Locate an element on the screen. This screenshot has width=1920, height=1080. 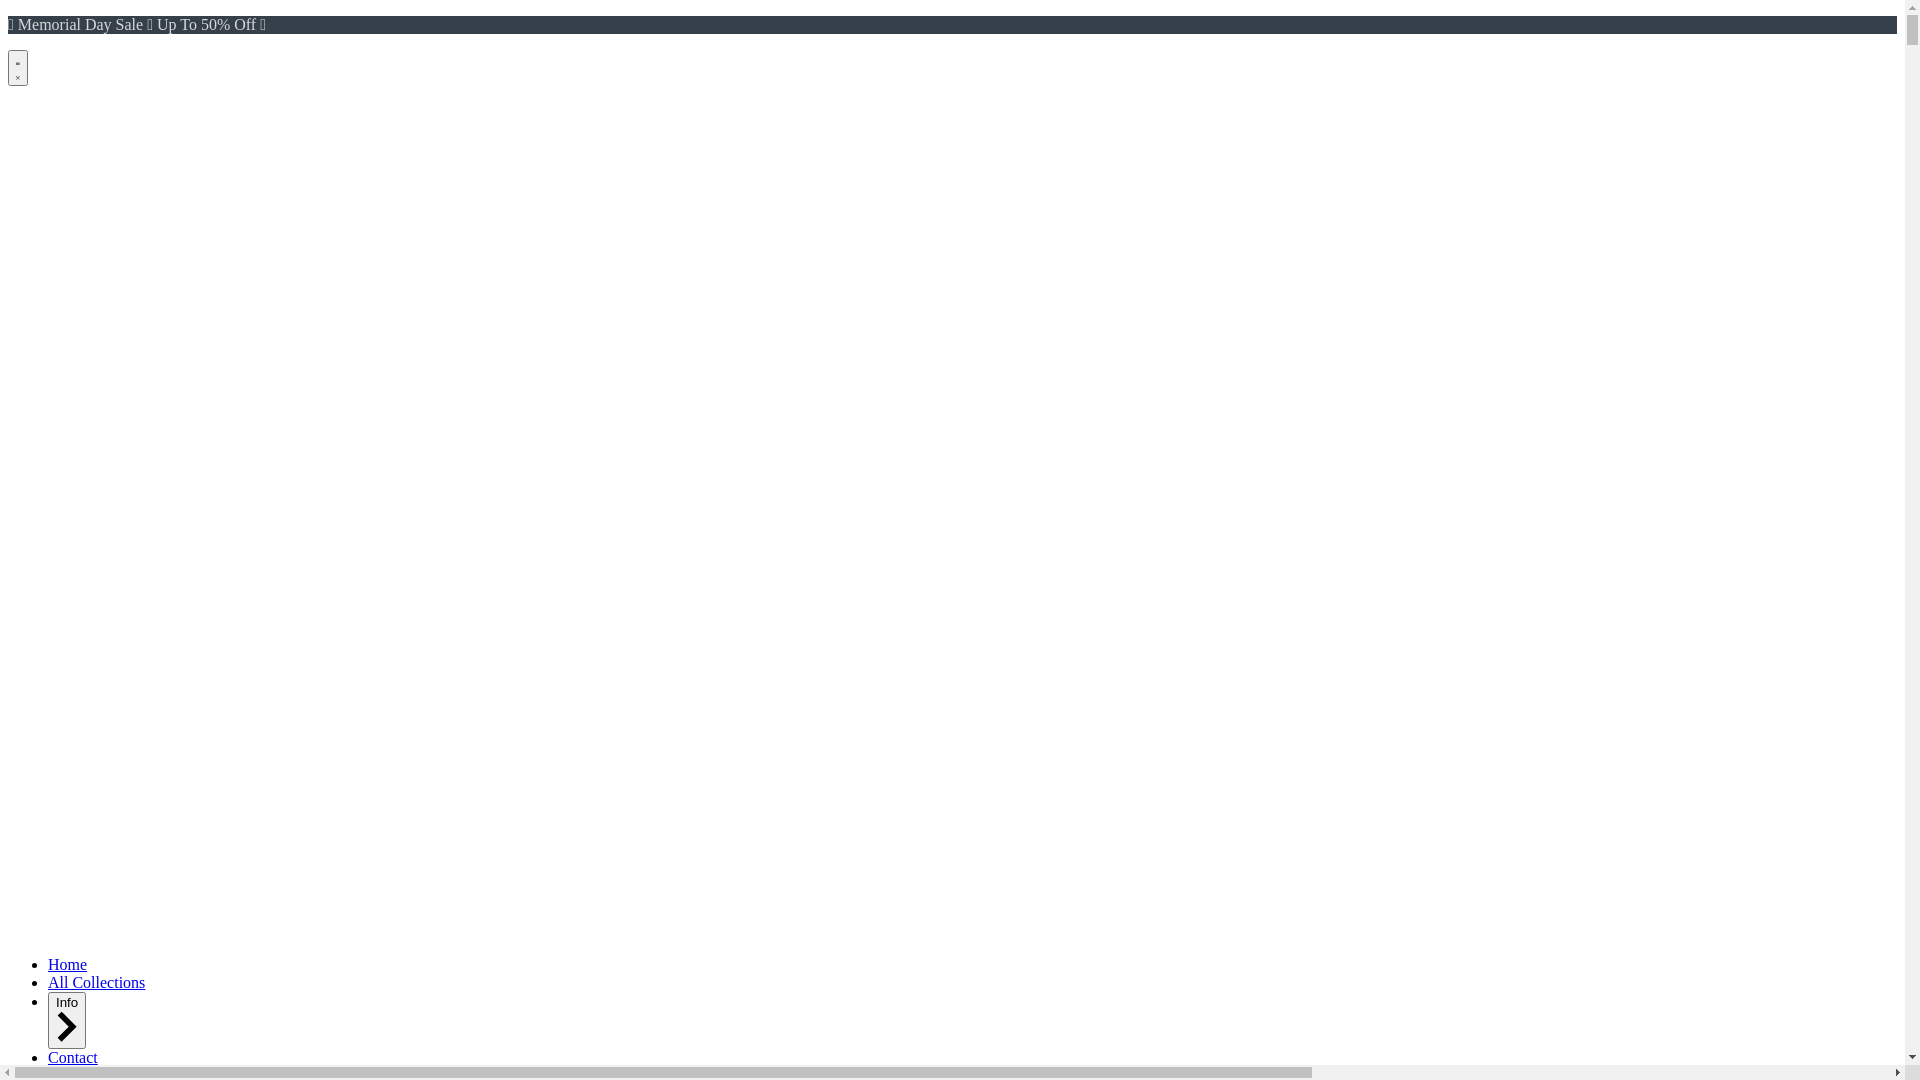
Home is located at coordinates (68, 964).